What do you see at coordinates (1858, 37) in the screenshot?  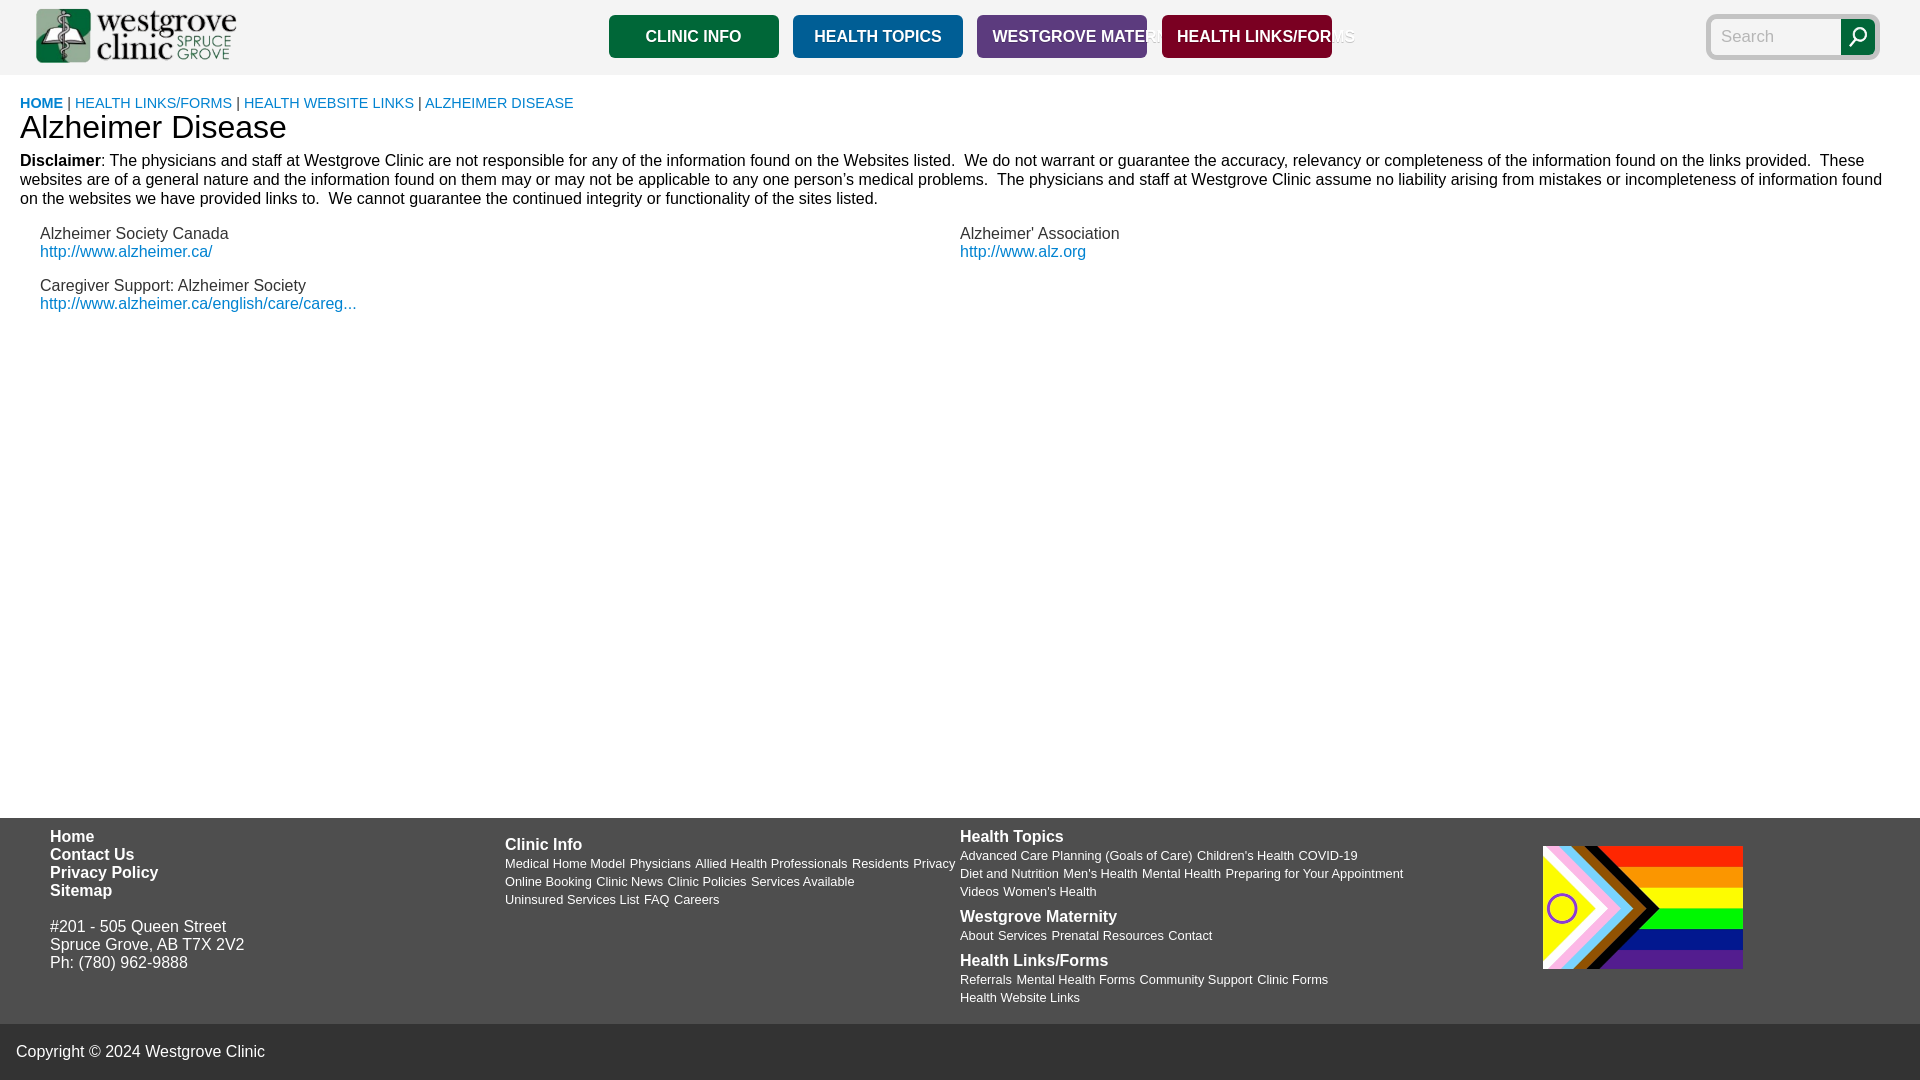 I see `Search` at bounding box center [1858, 37].